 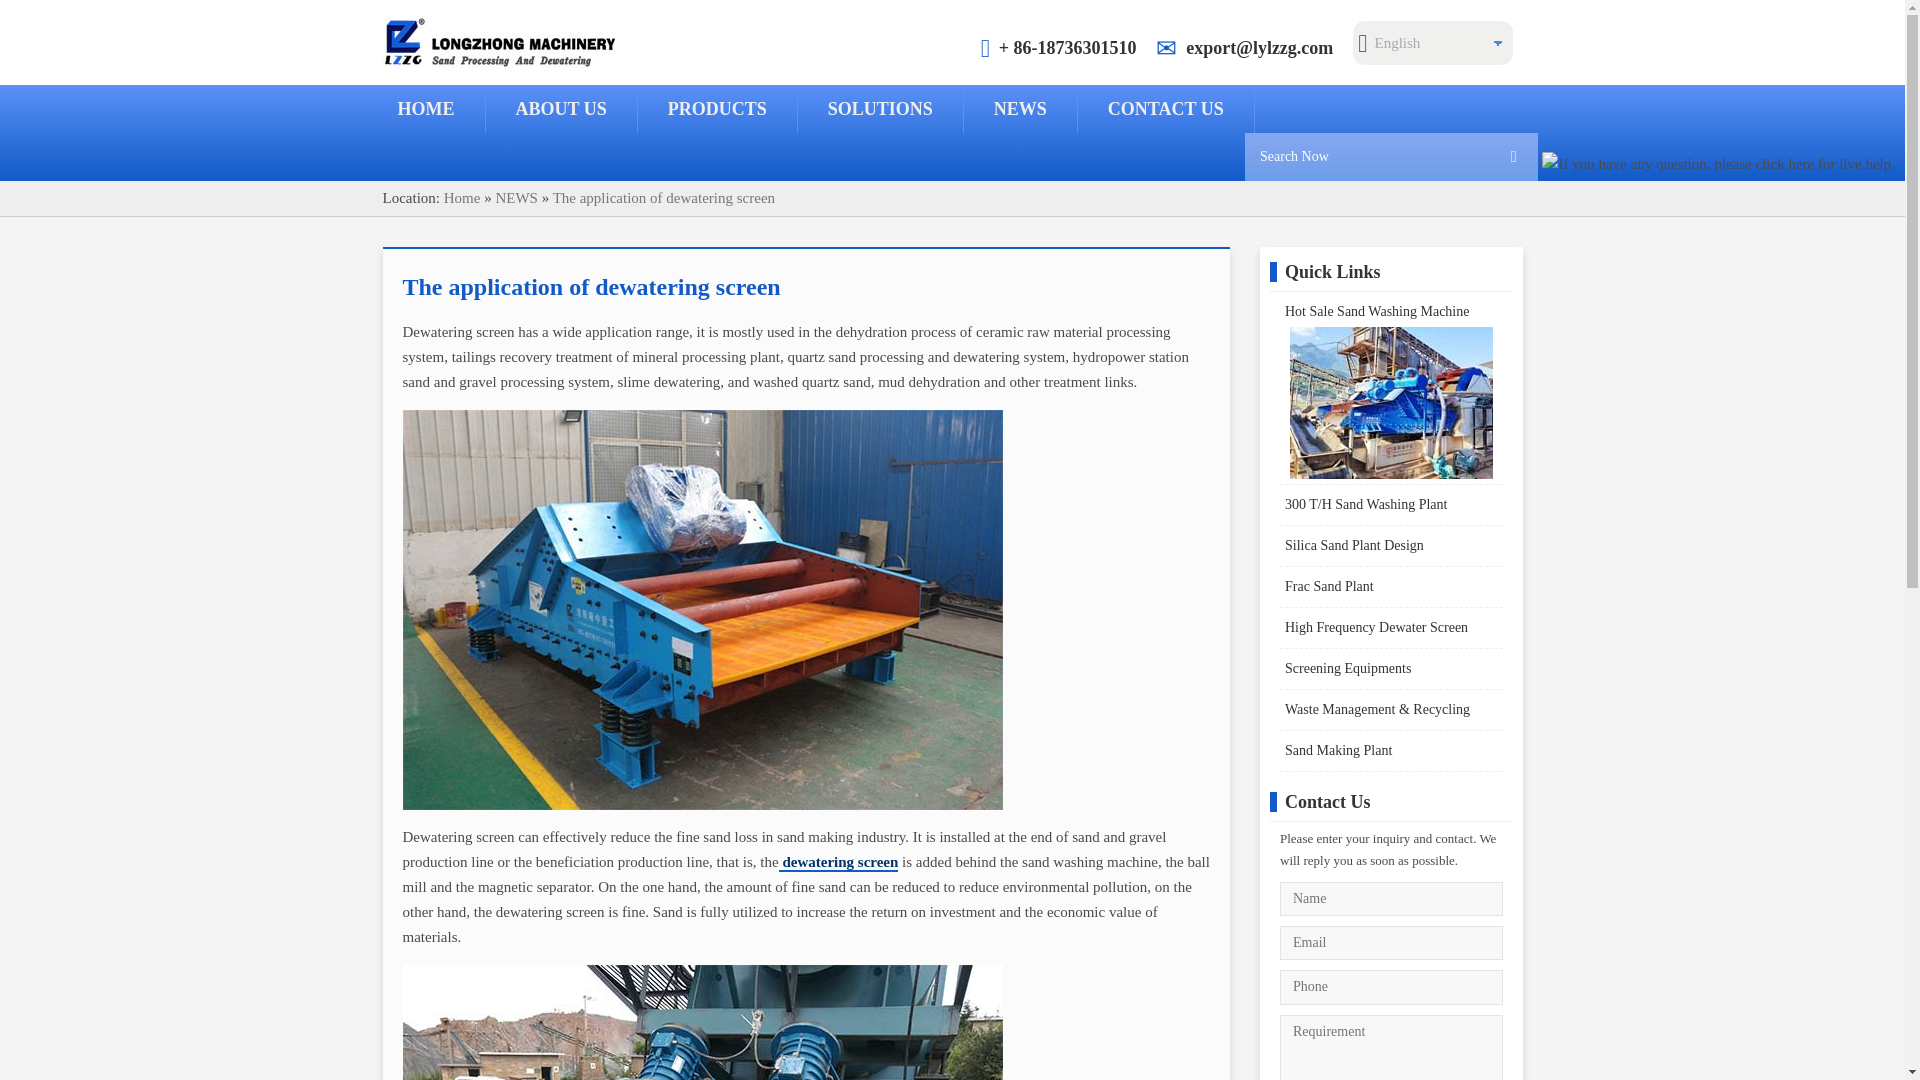 I want to click on ABOUT US, so click(x=561, y=108).